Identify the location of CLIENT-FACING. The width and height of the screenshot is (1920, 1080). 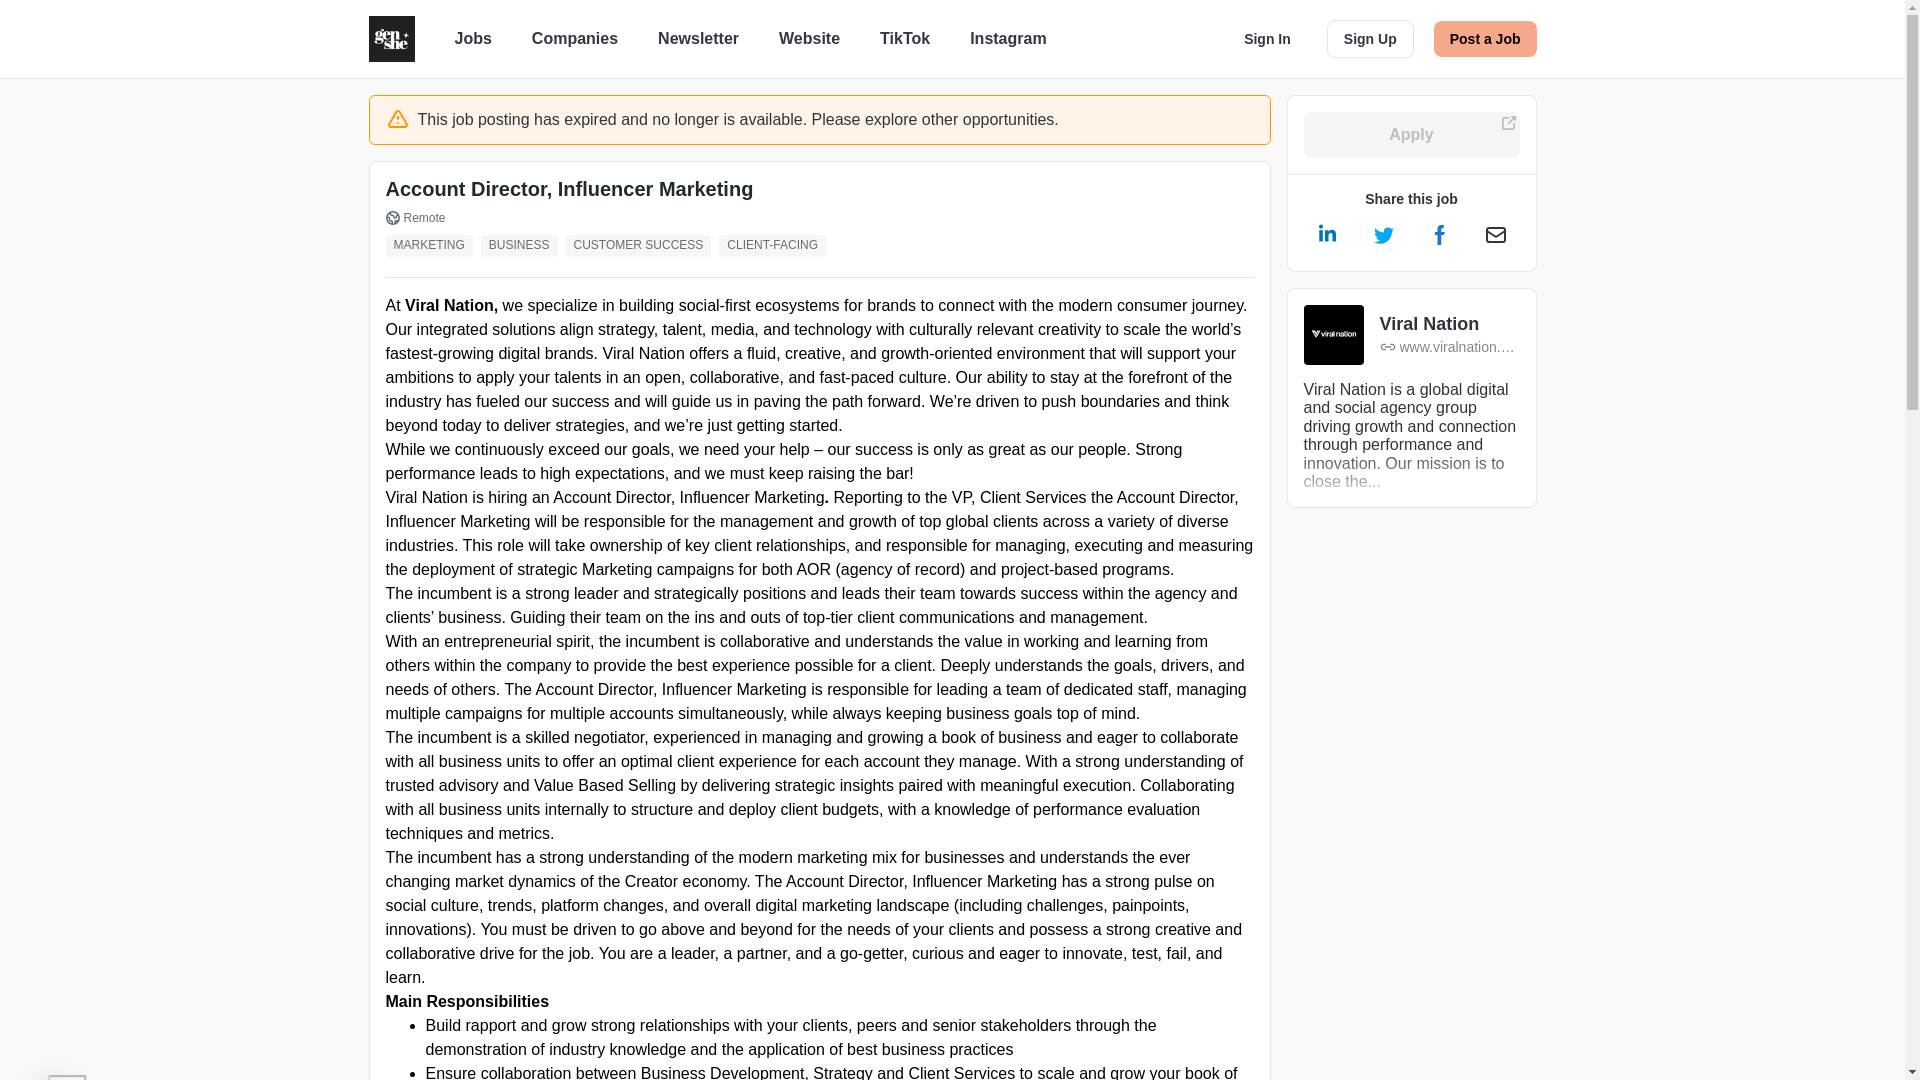
(776, 246).